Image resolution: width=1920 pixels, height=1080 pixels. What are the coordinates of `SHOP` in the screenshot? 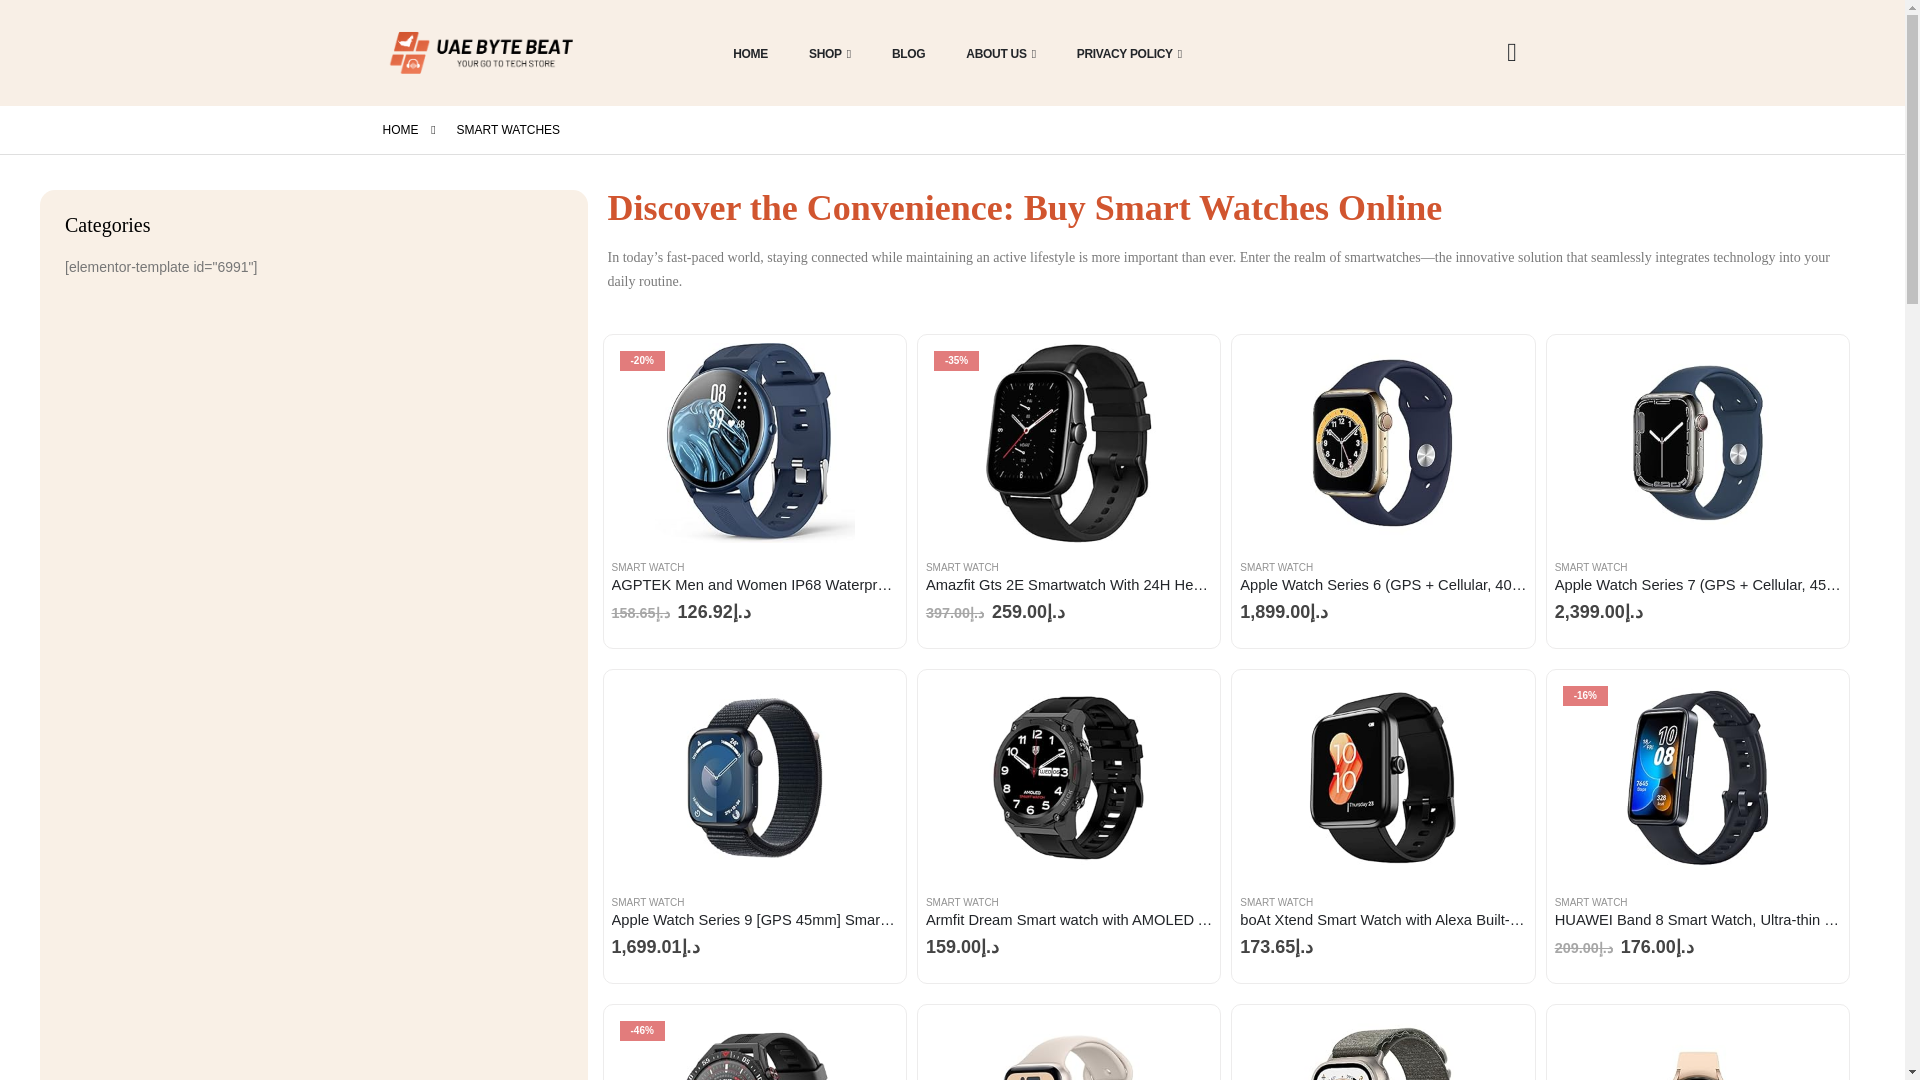 It's located at (824, 52).